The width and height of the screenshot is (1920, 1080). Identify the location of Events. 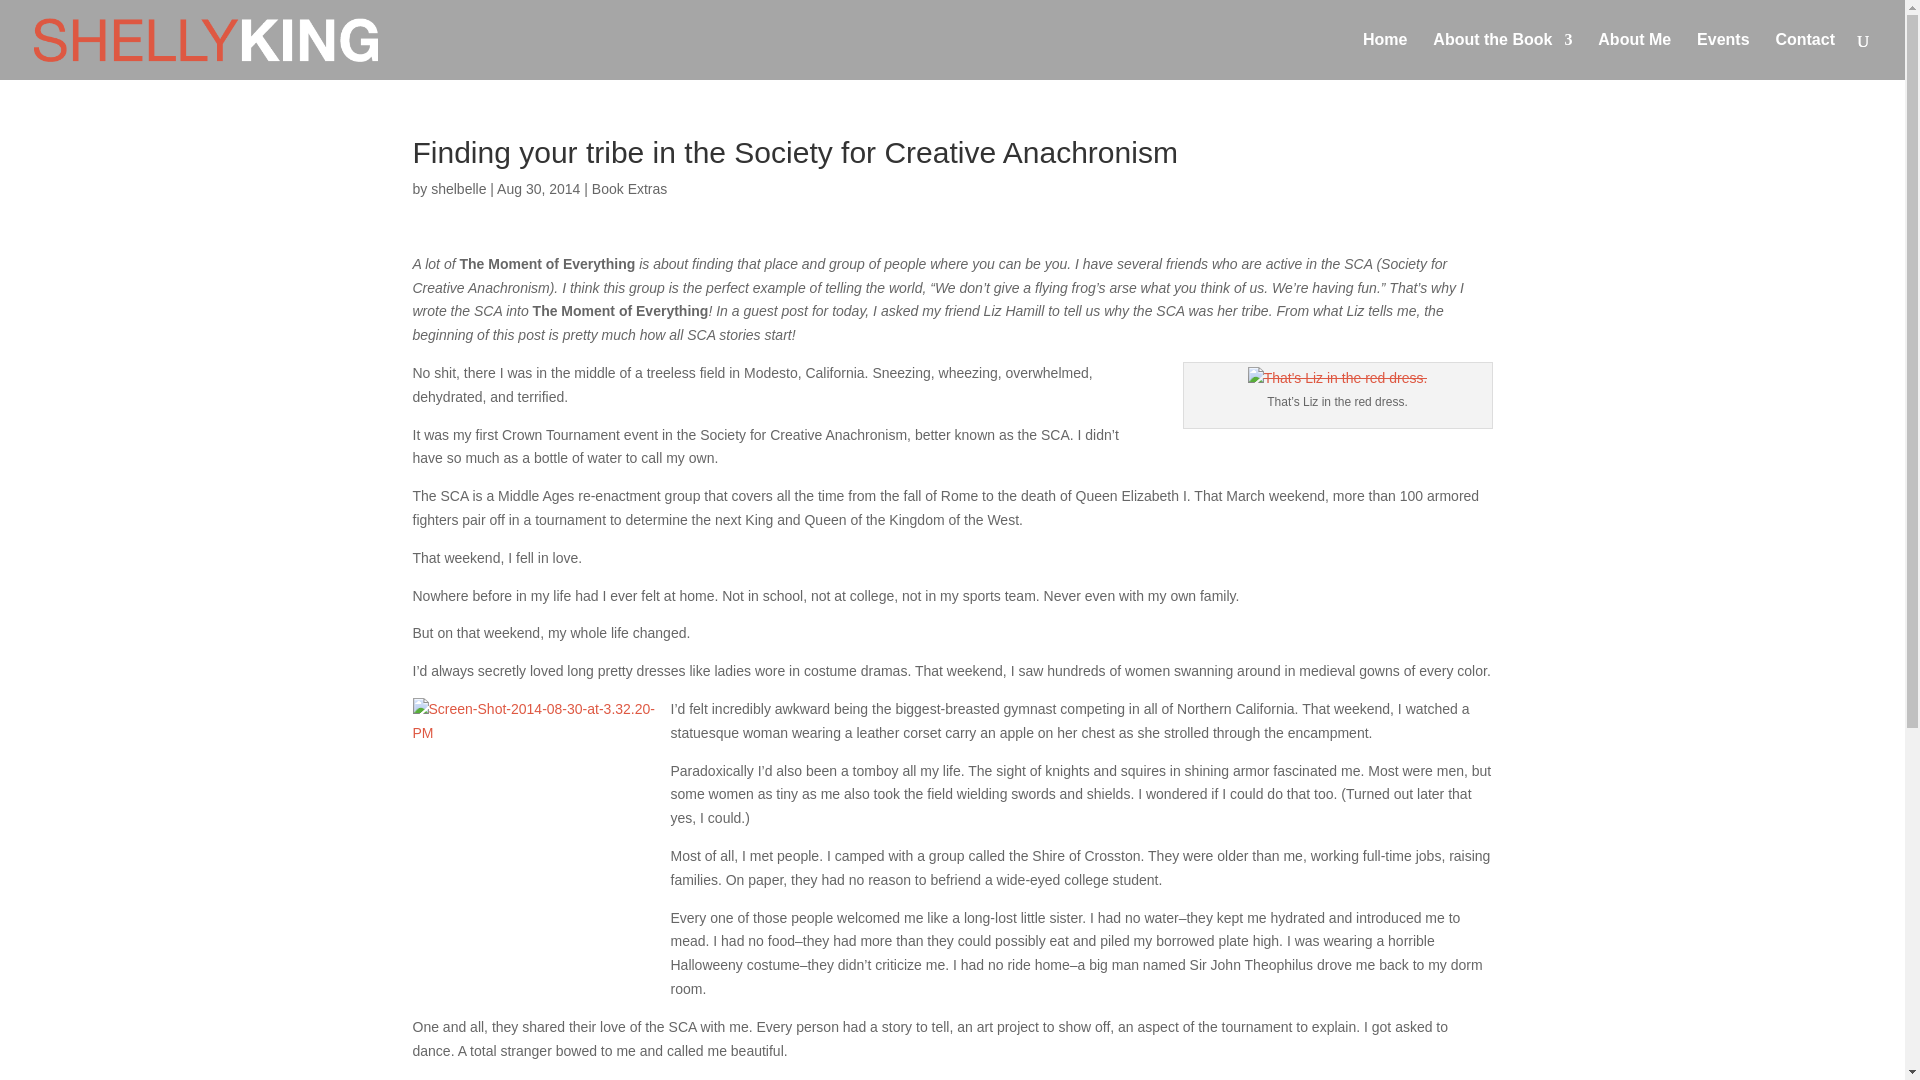
(1723, 56).